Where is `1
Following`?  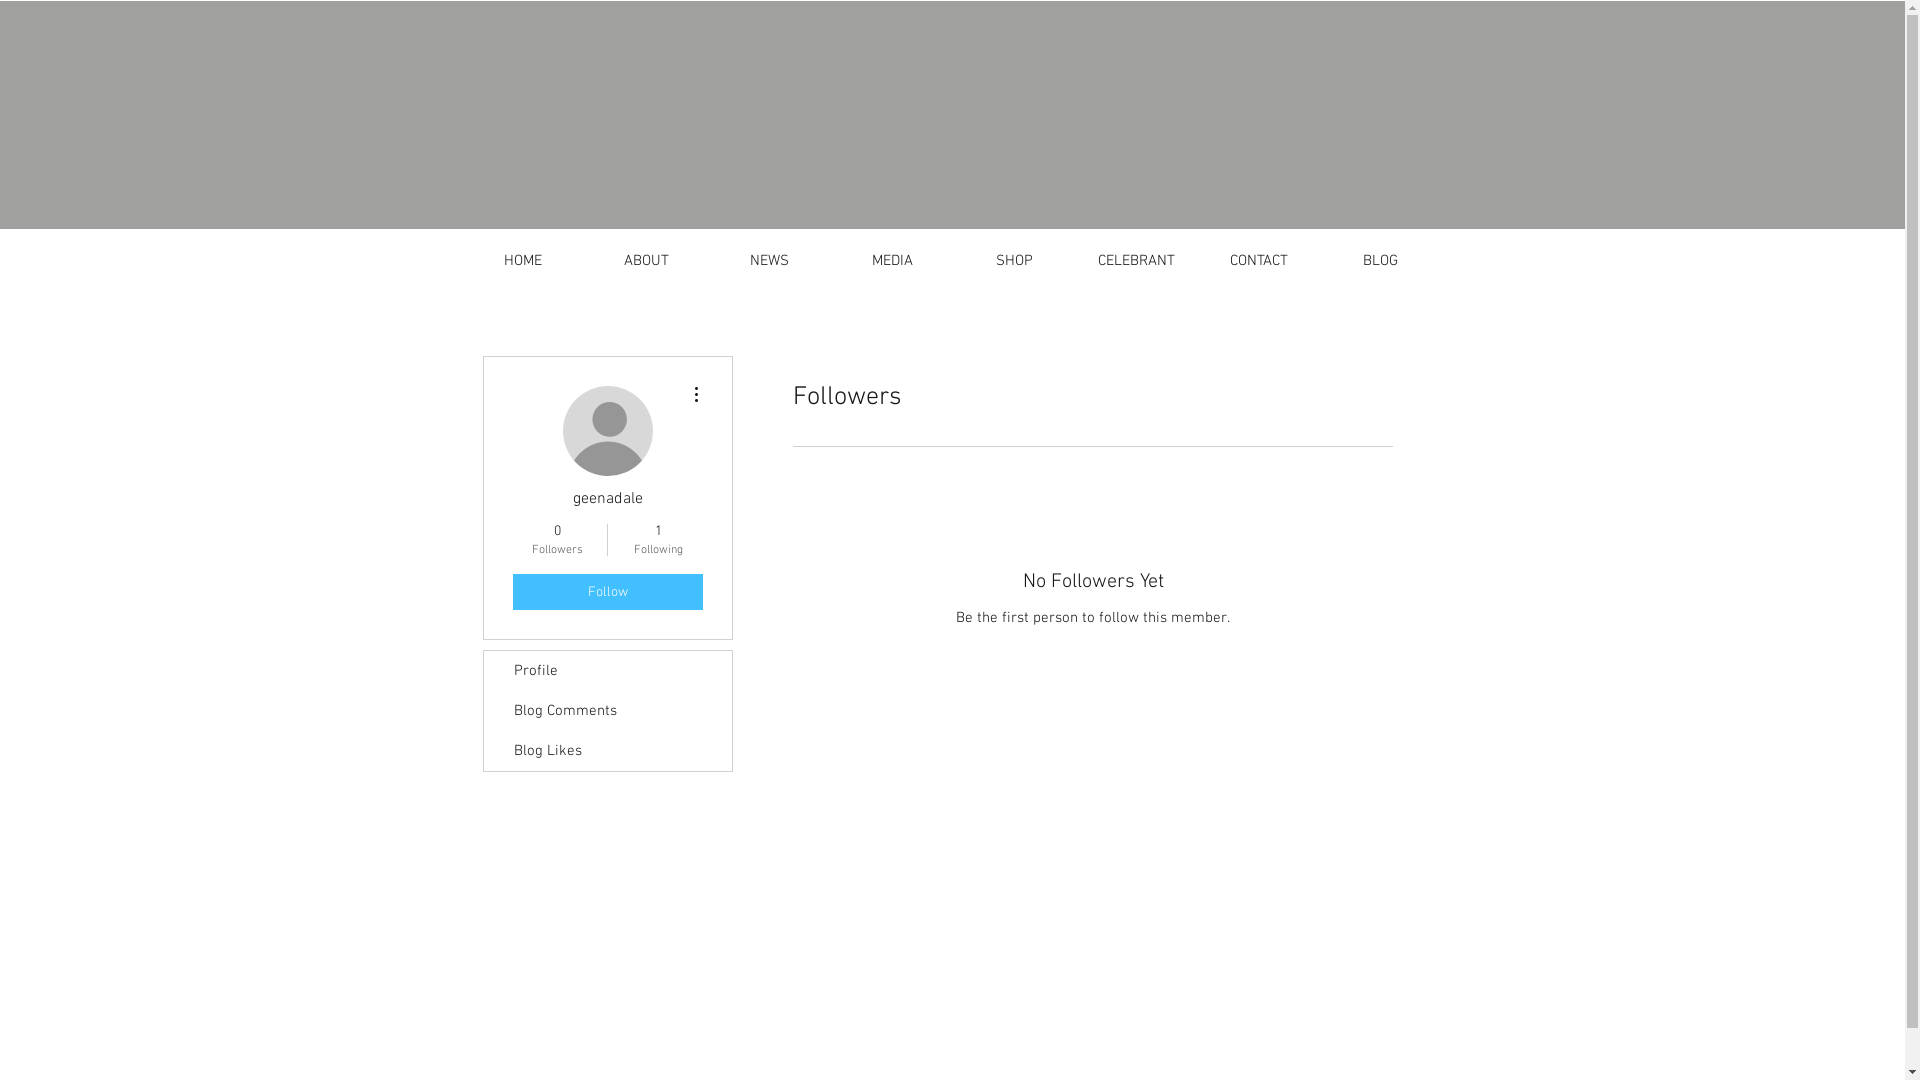 1
Following is located at coordinates (658, 540).